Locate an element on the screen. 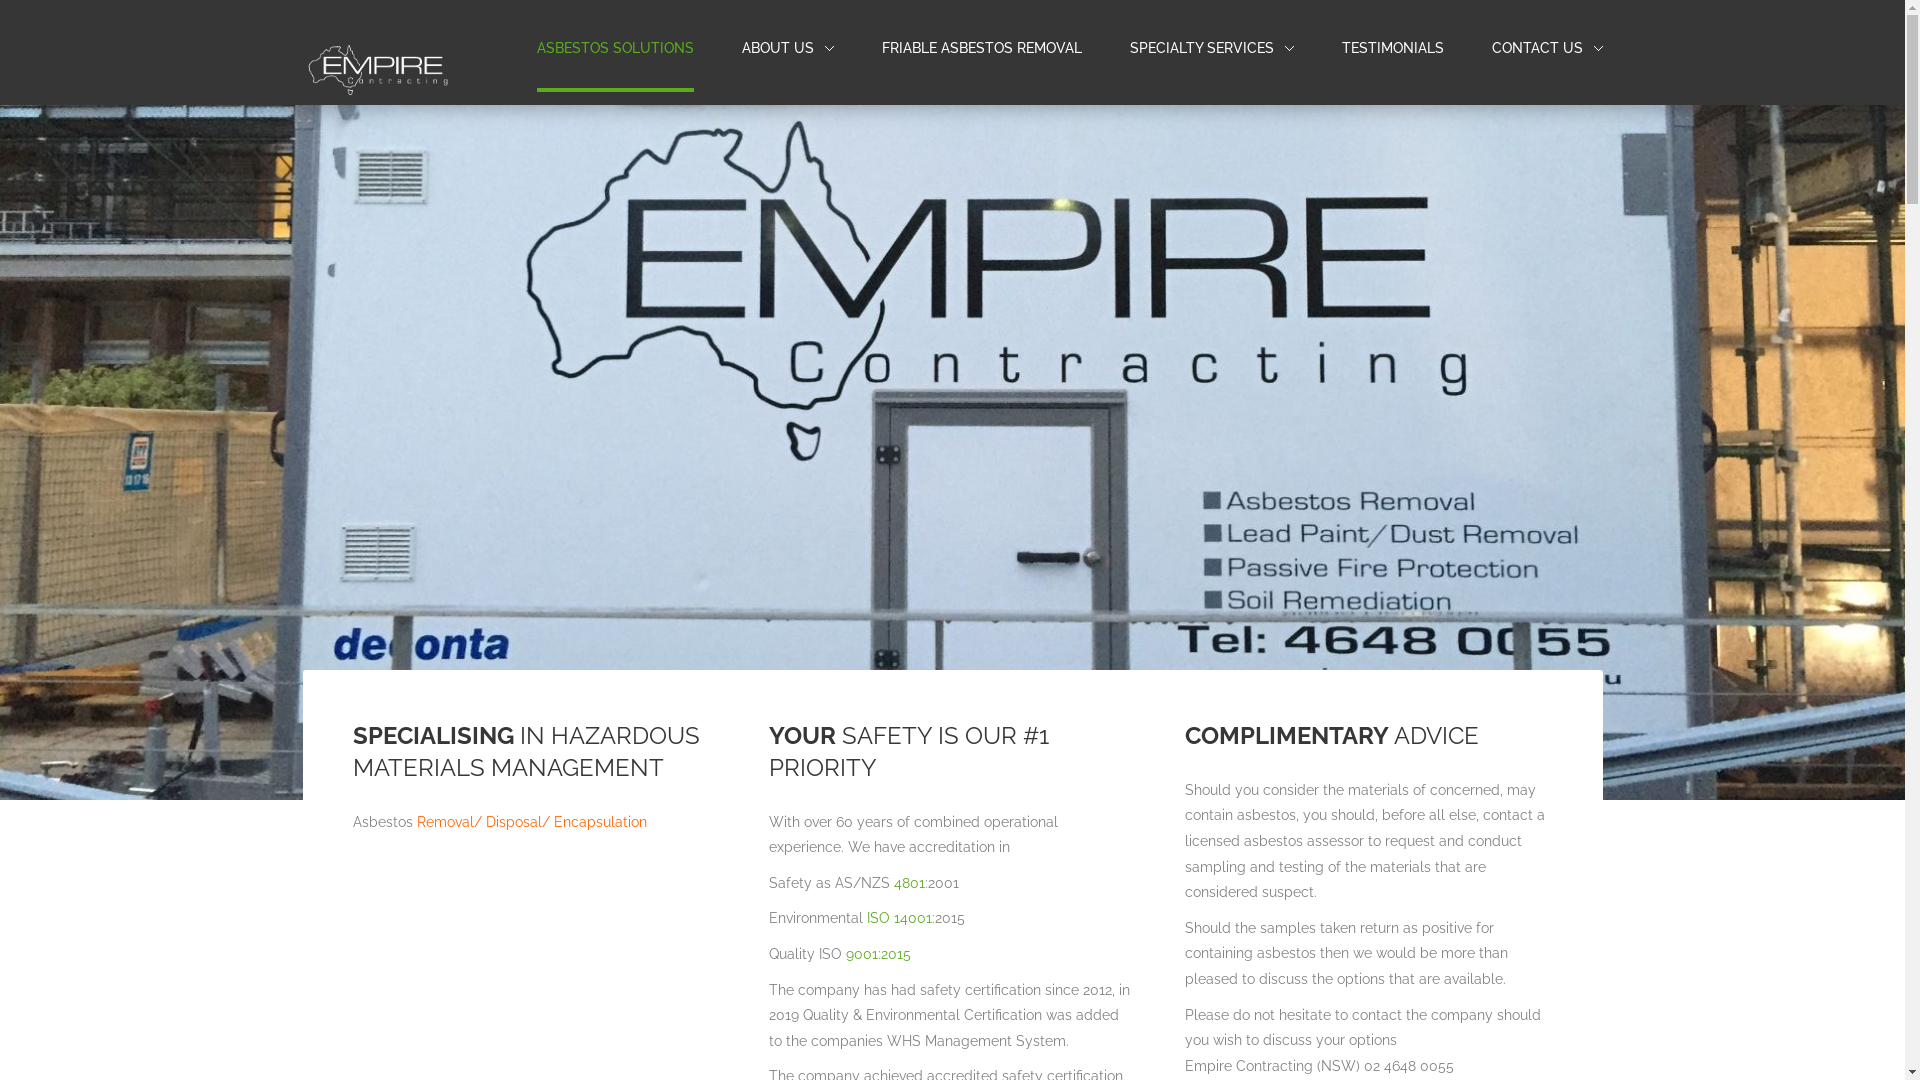 The height and width of the screenshot is (1080, 1920). ASBESTOS SOLUTIONS is located at coordinates (614, 49).